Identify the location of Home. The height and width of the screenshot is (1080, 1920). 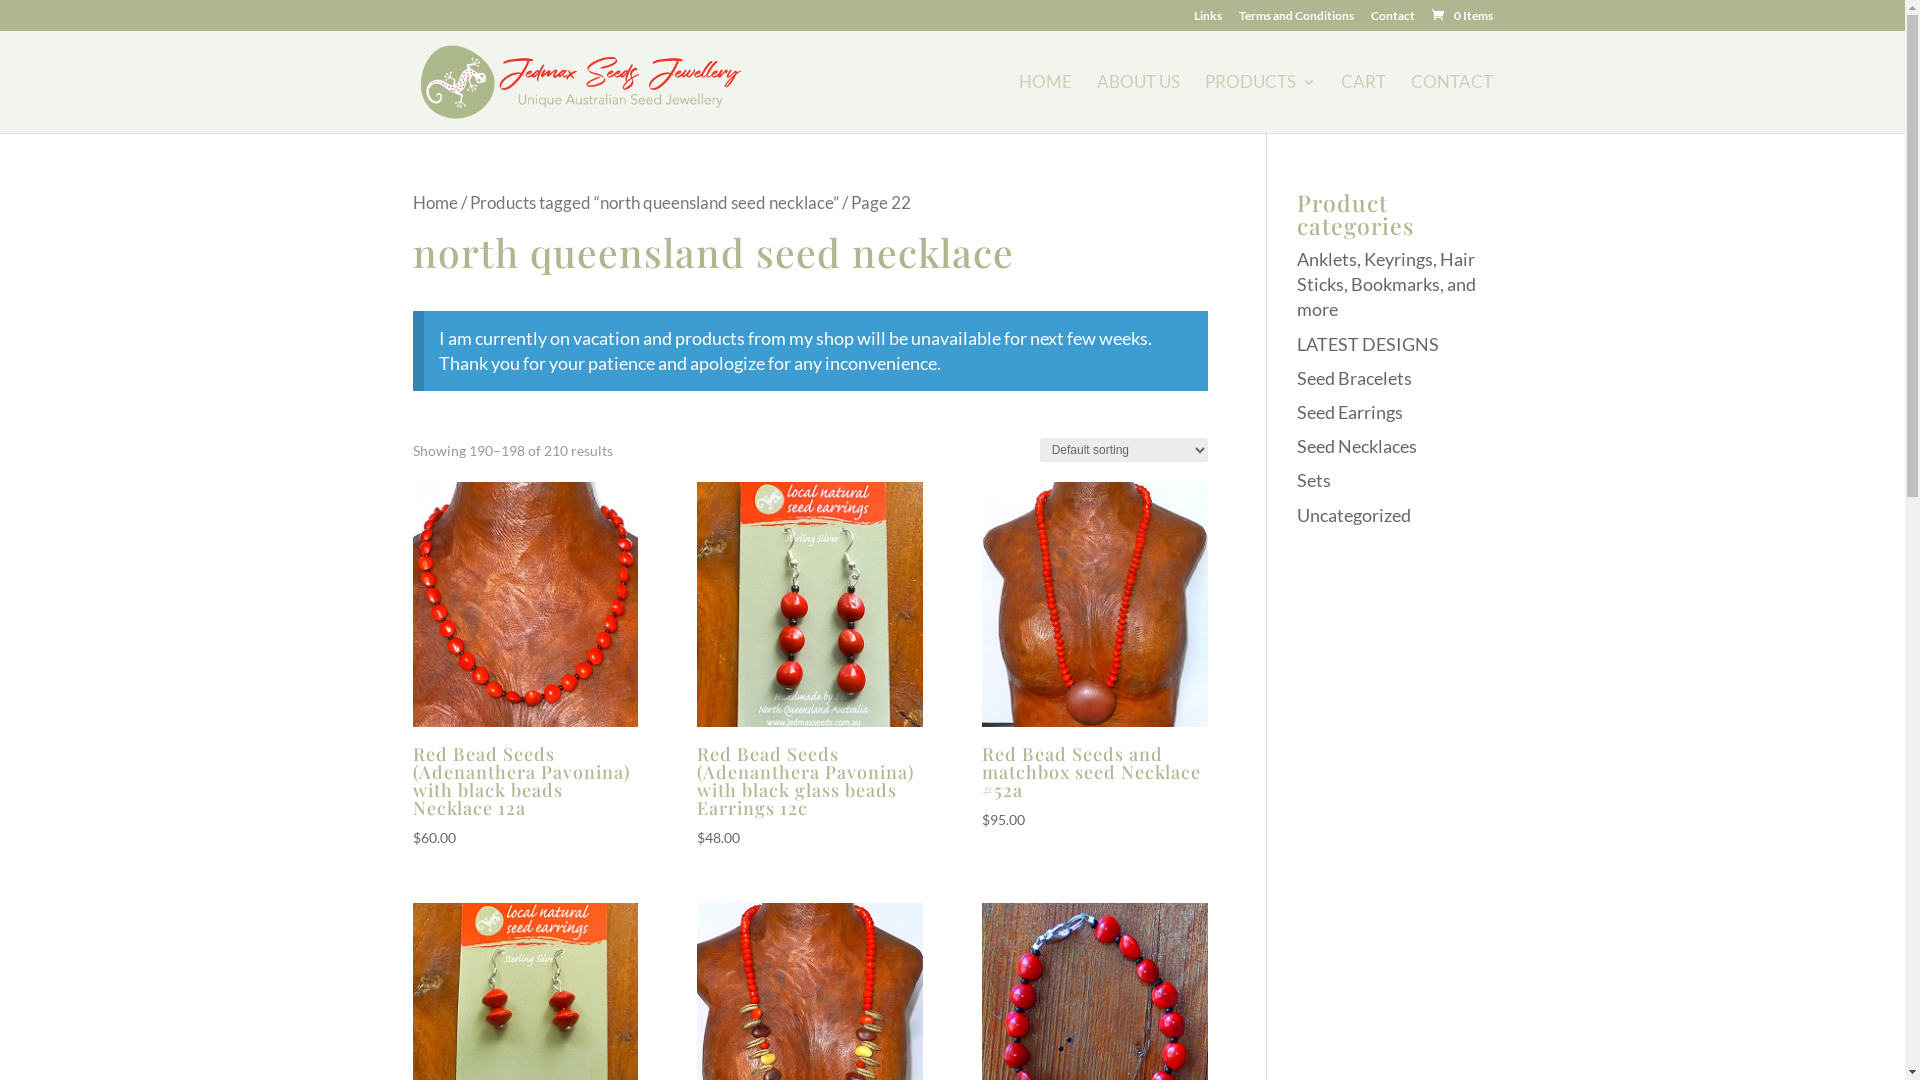
(434, 203).